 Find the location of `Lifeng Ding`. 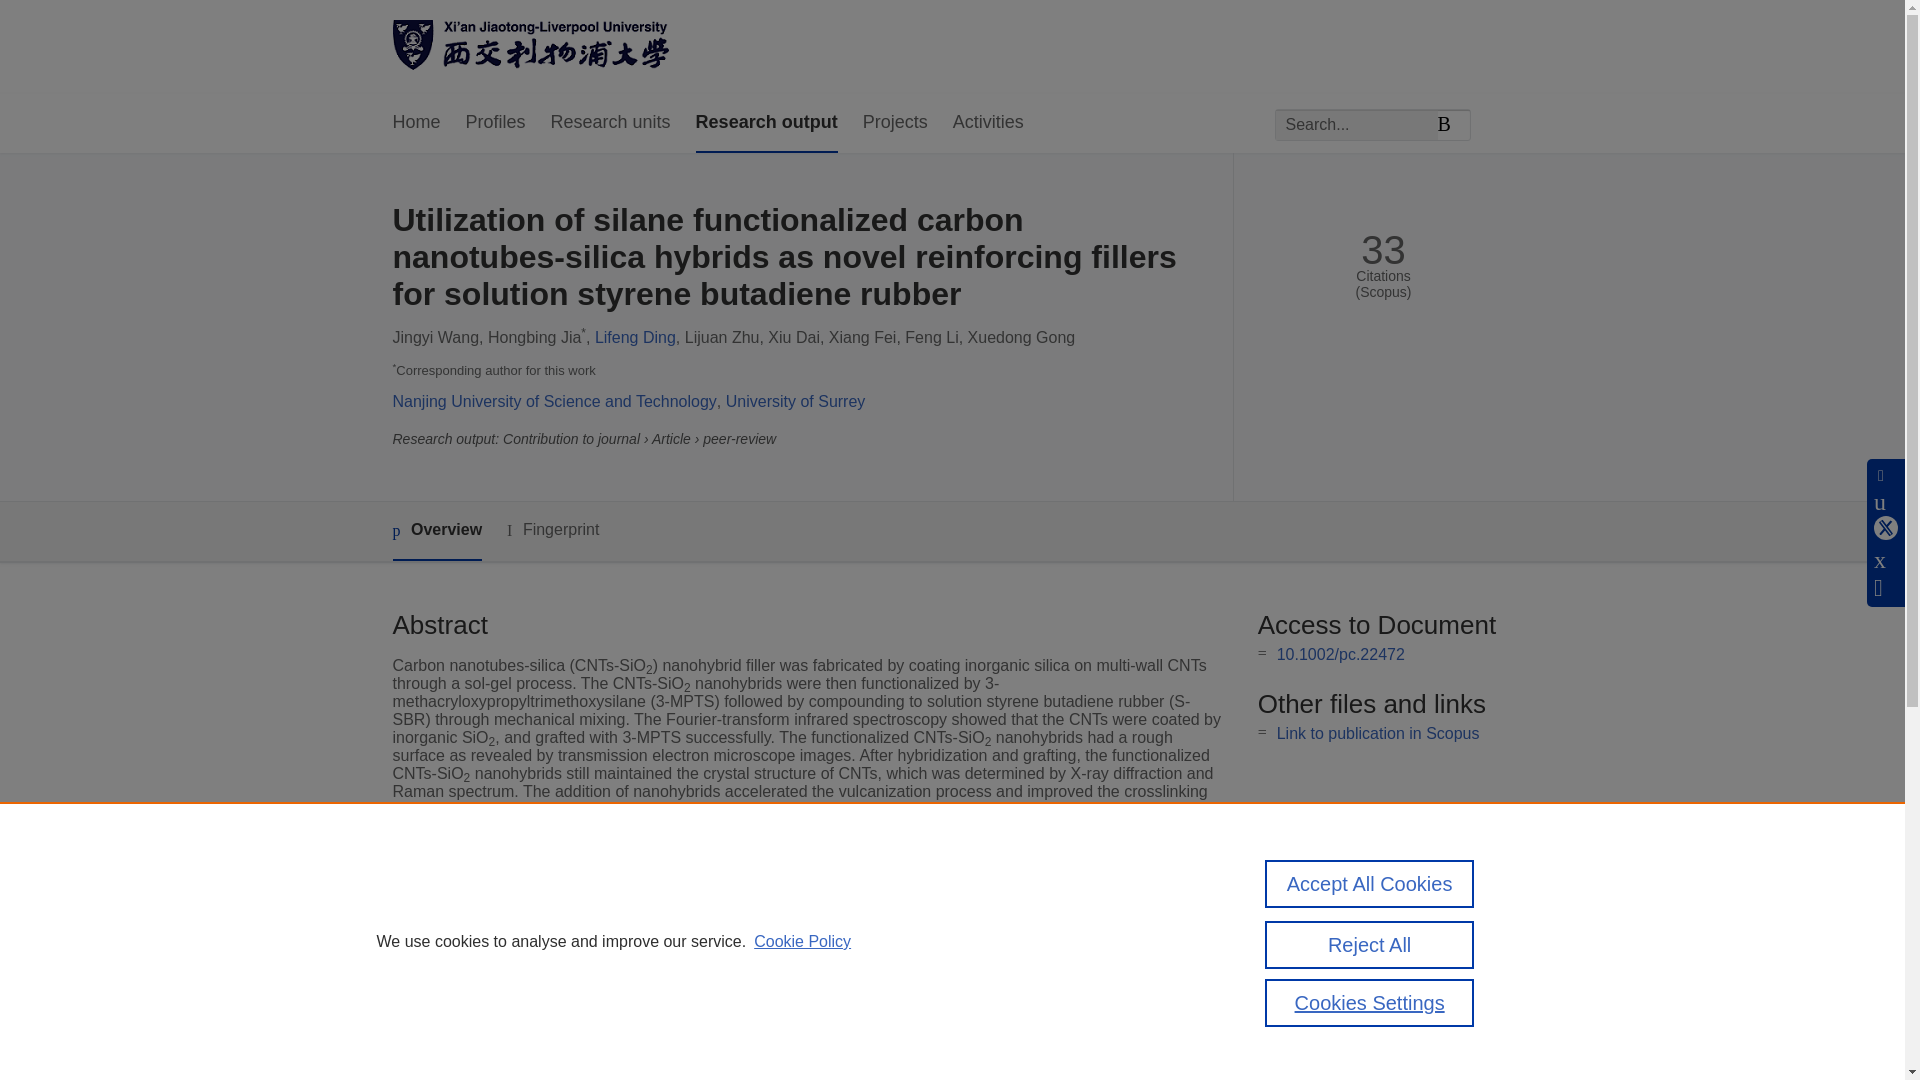

Lifeng Ding is located at coordinates (635, 337).